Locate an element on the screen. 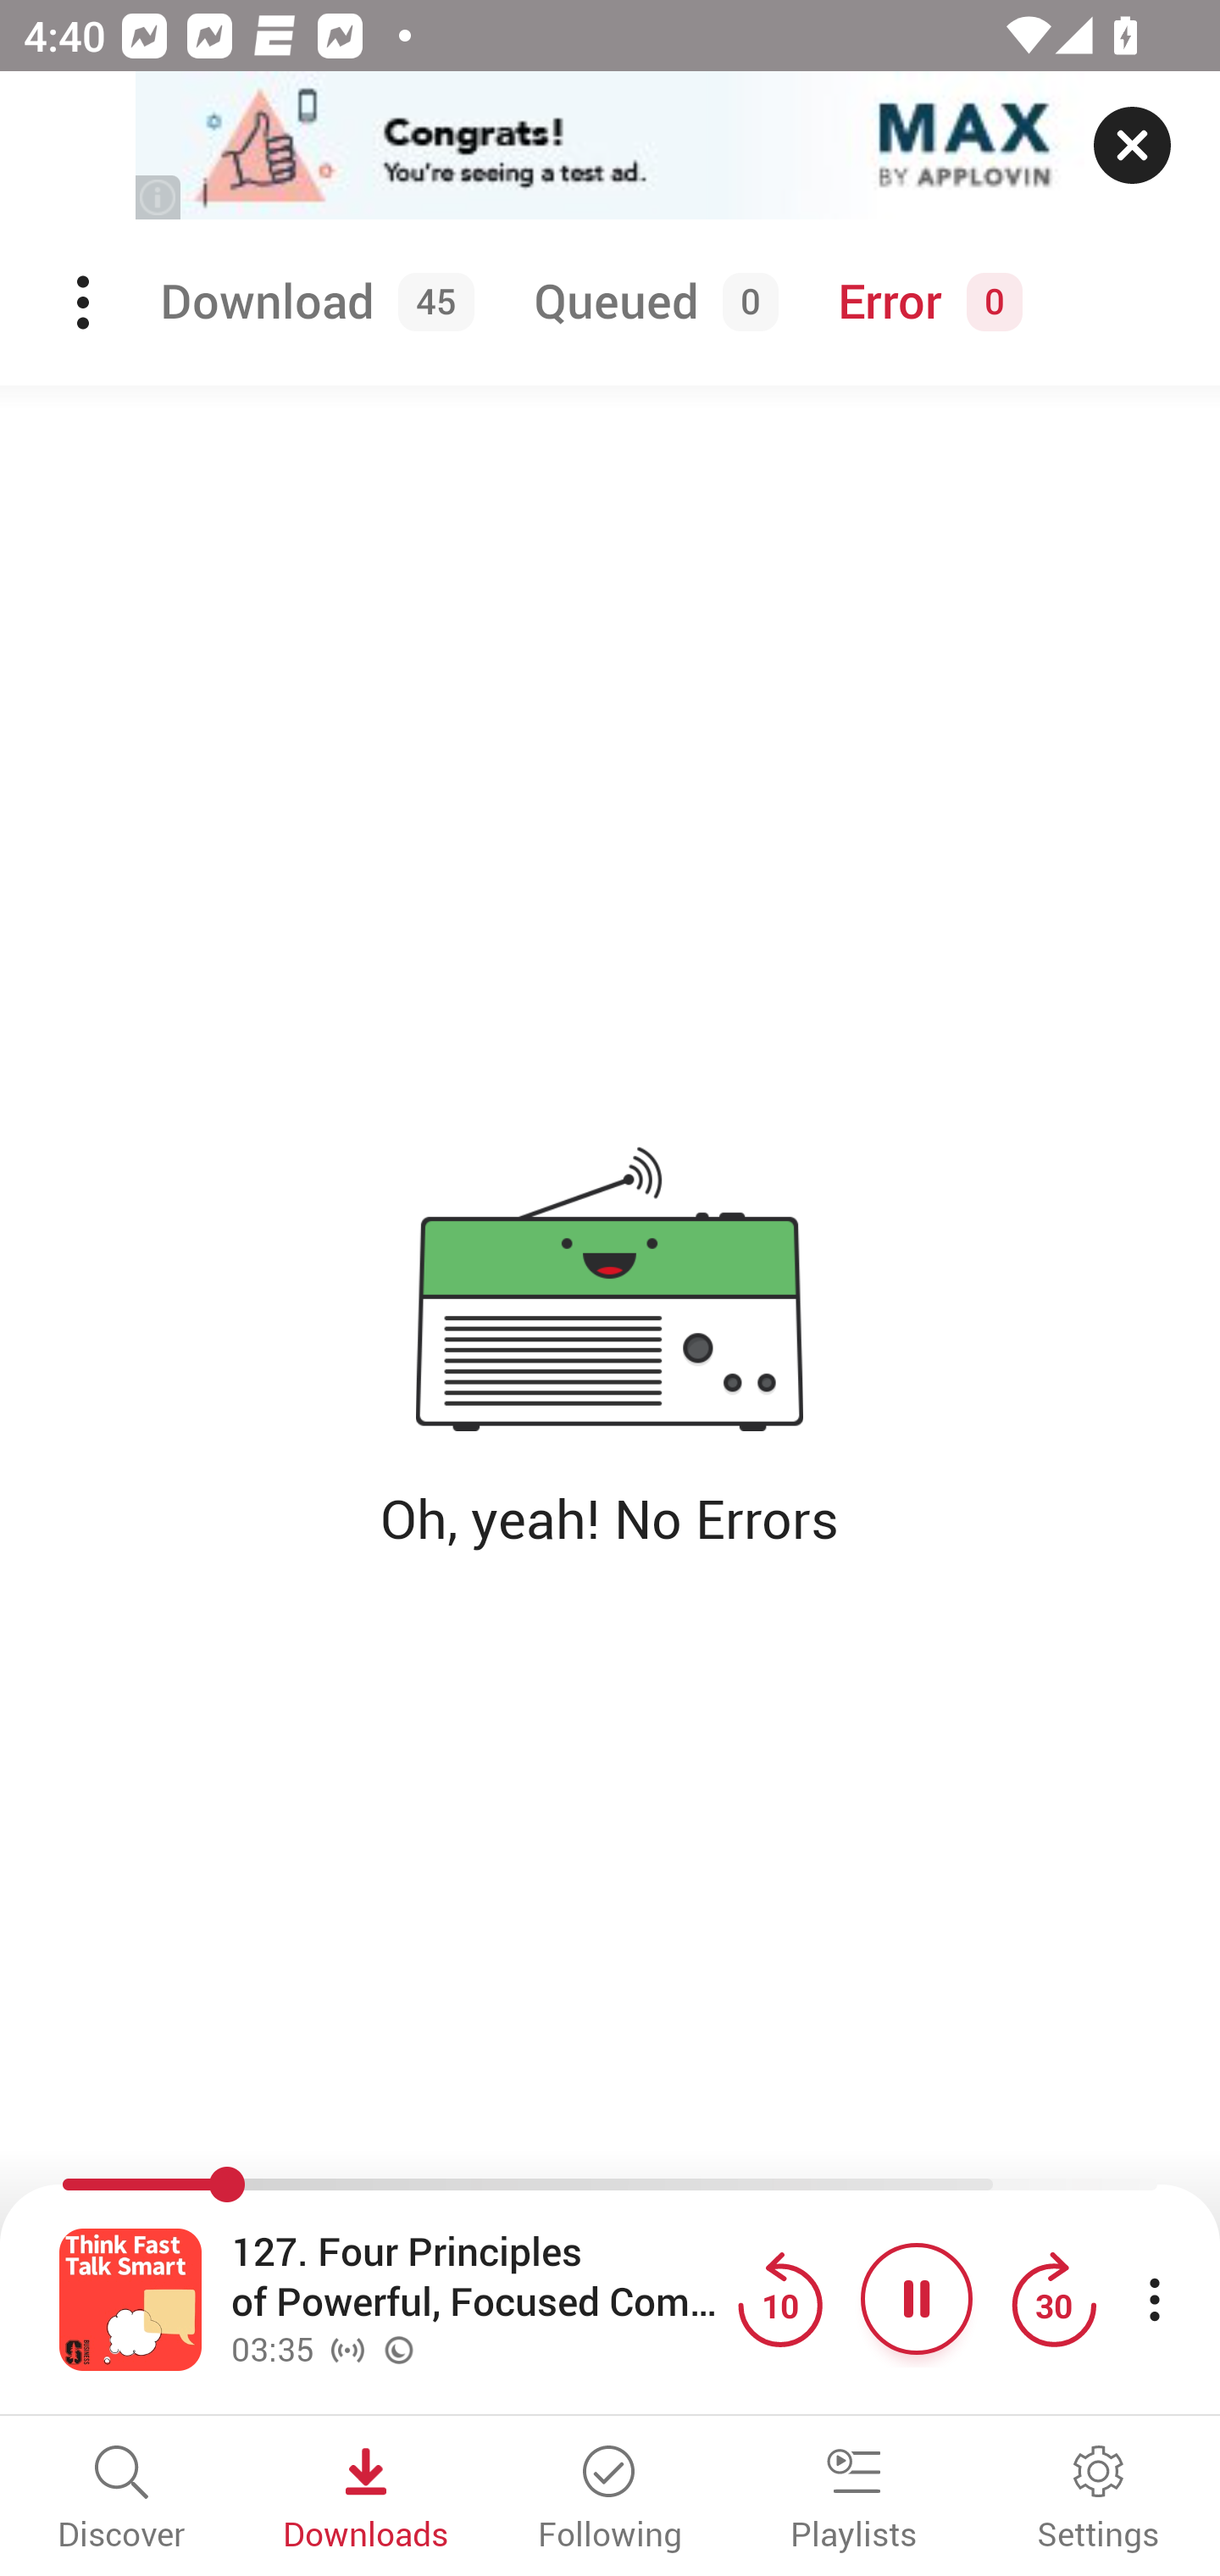 Image resolution: width=1220 pixels, height=2576 pixels. Open fullscreen player is located at coordinates (130, 2298).